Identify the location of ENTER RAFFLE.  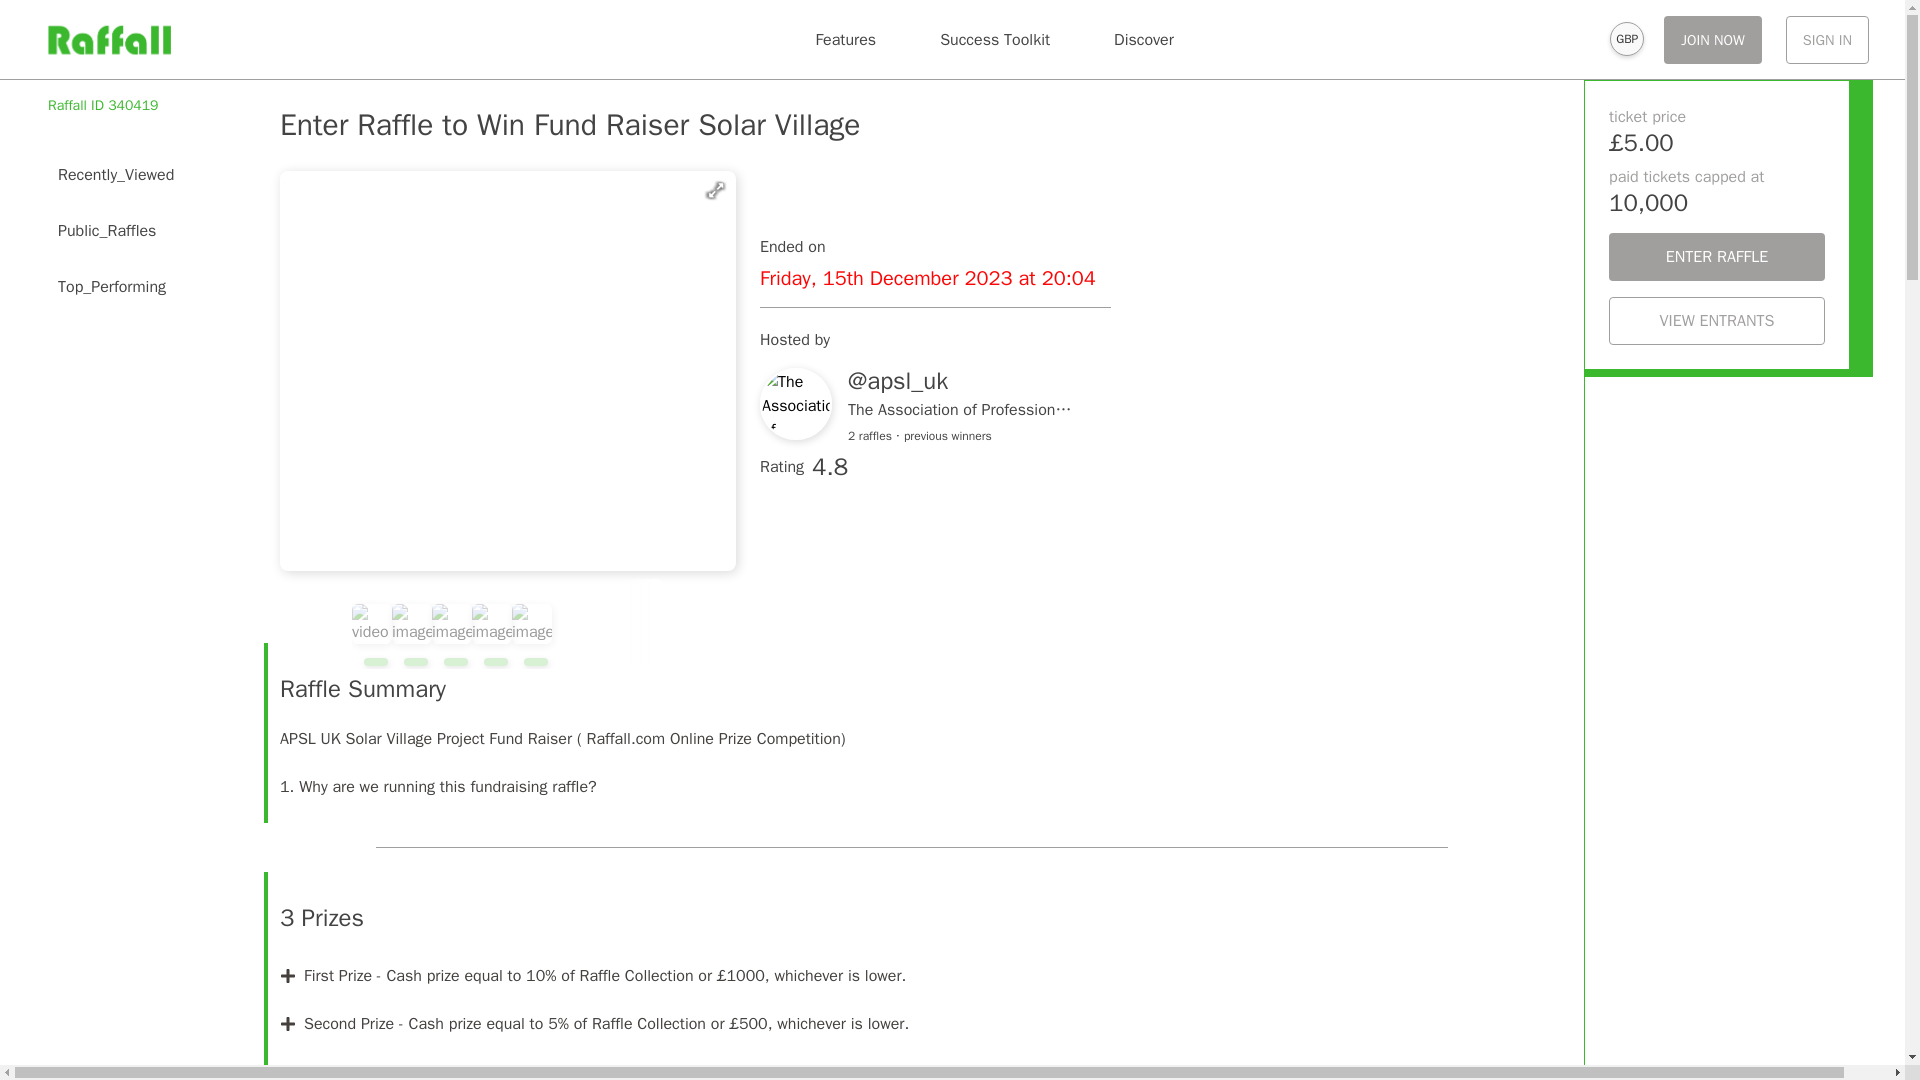
(1716, 256).